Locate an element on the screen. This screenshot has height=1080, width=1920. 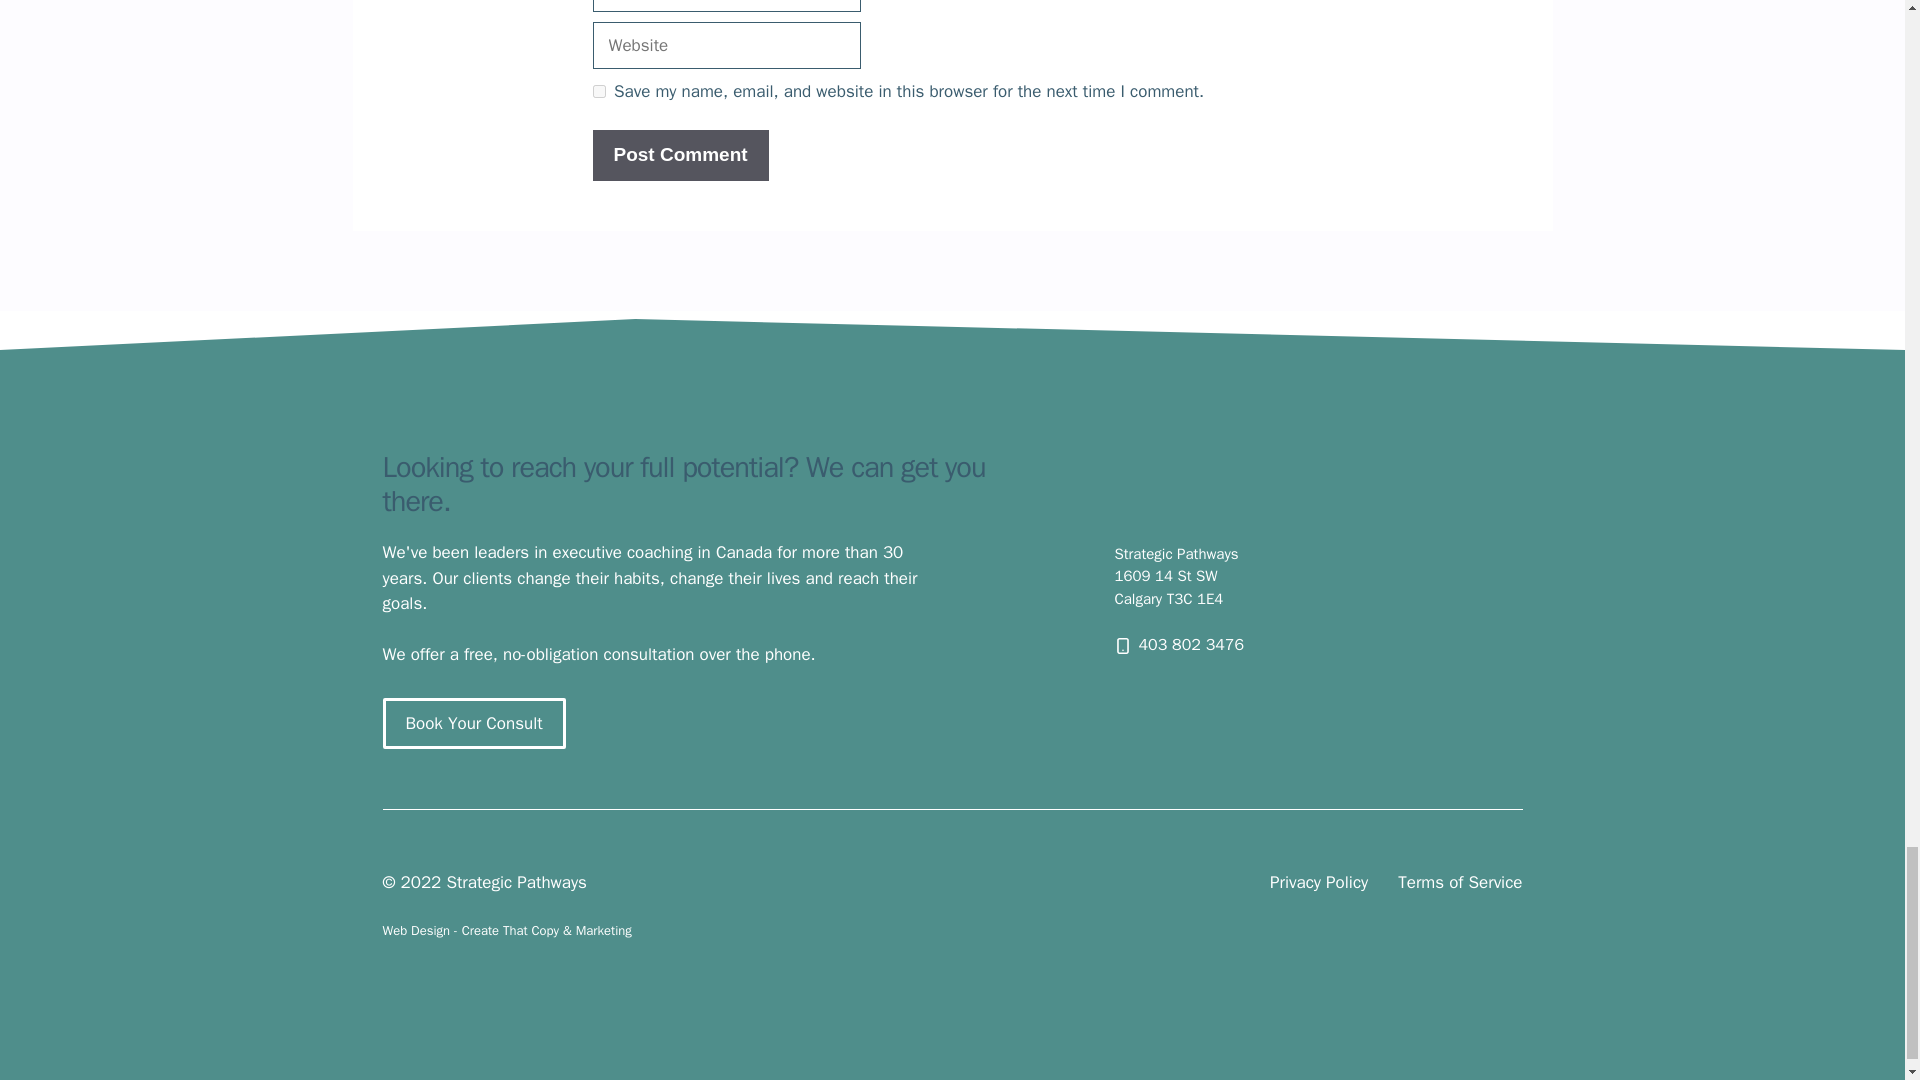
yes is located at coordinates (598, 92).